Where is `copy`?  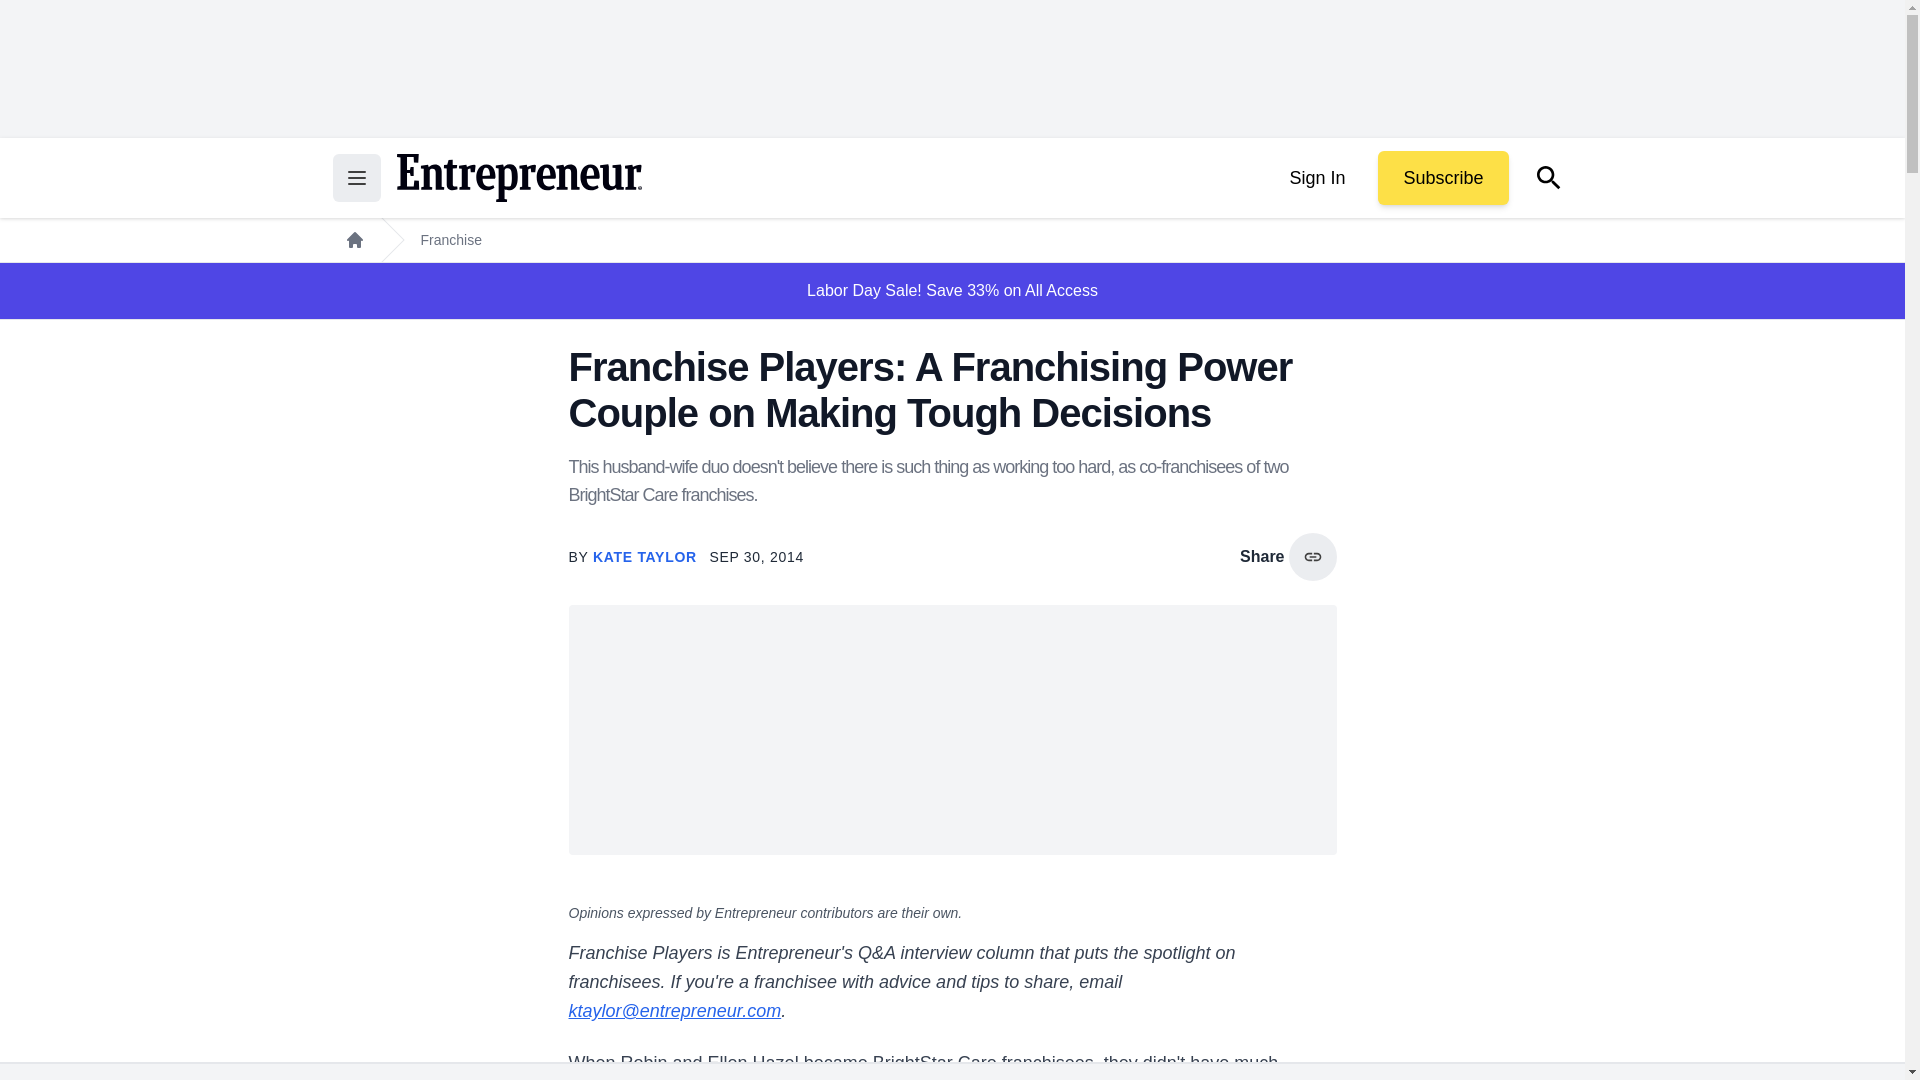 copy is located at coordinates (1312, 557).